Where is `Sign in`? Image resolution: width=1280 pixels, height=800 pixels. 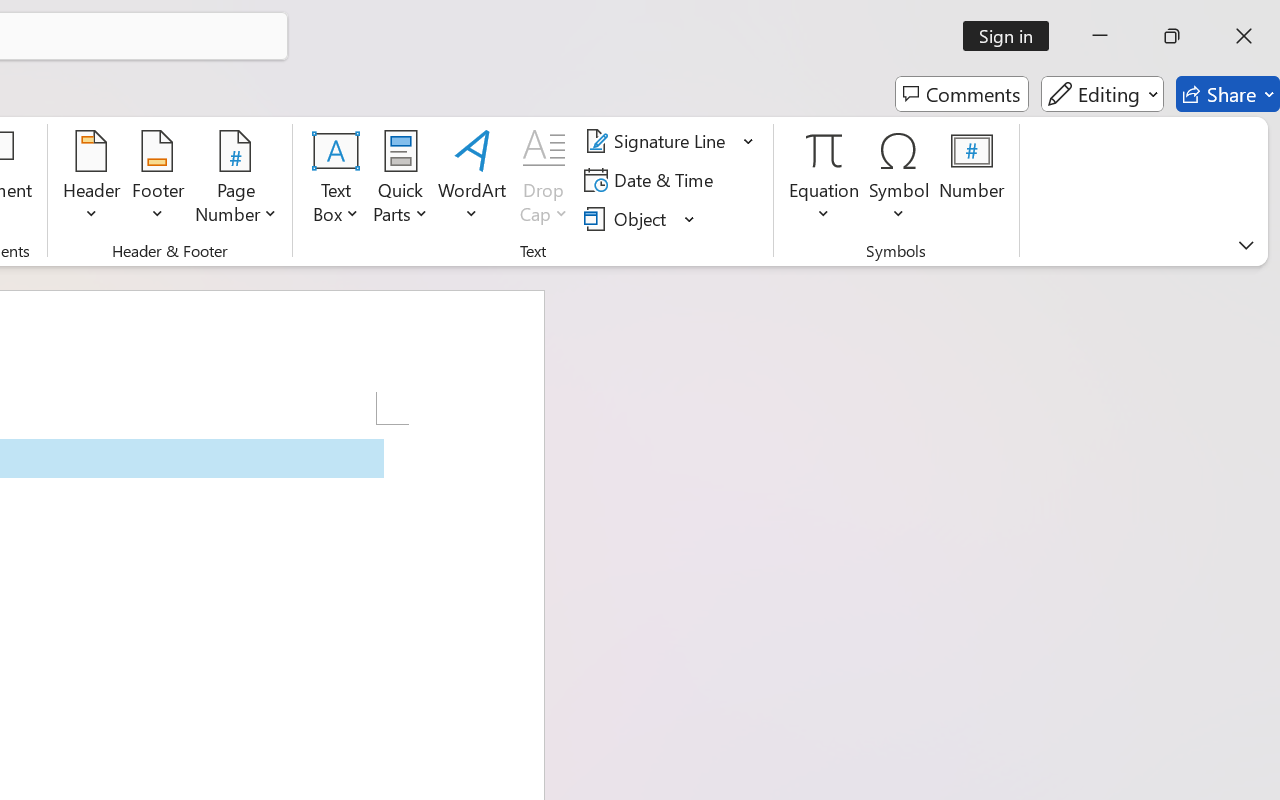
Sign in is located at coordinates (1012, 36).